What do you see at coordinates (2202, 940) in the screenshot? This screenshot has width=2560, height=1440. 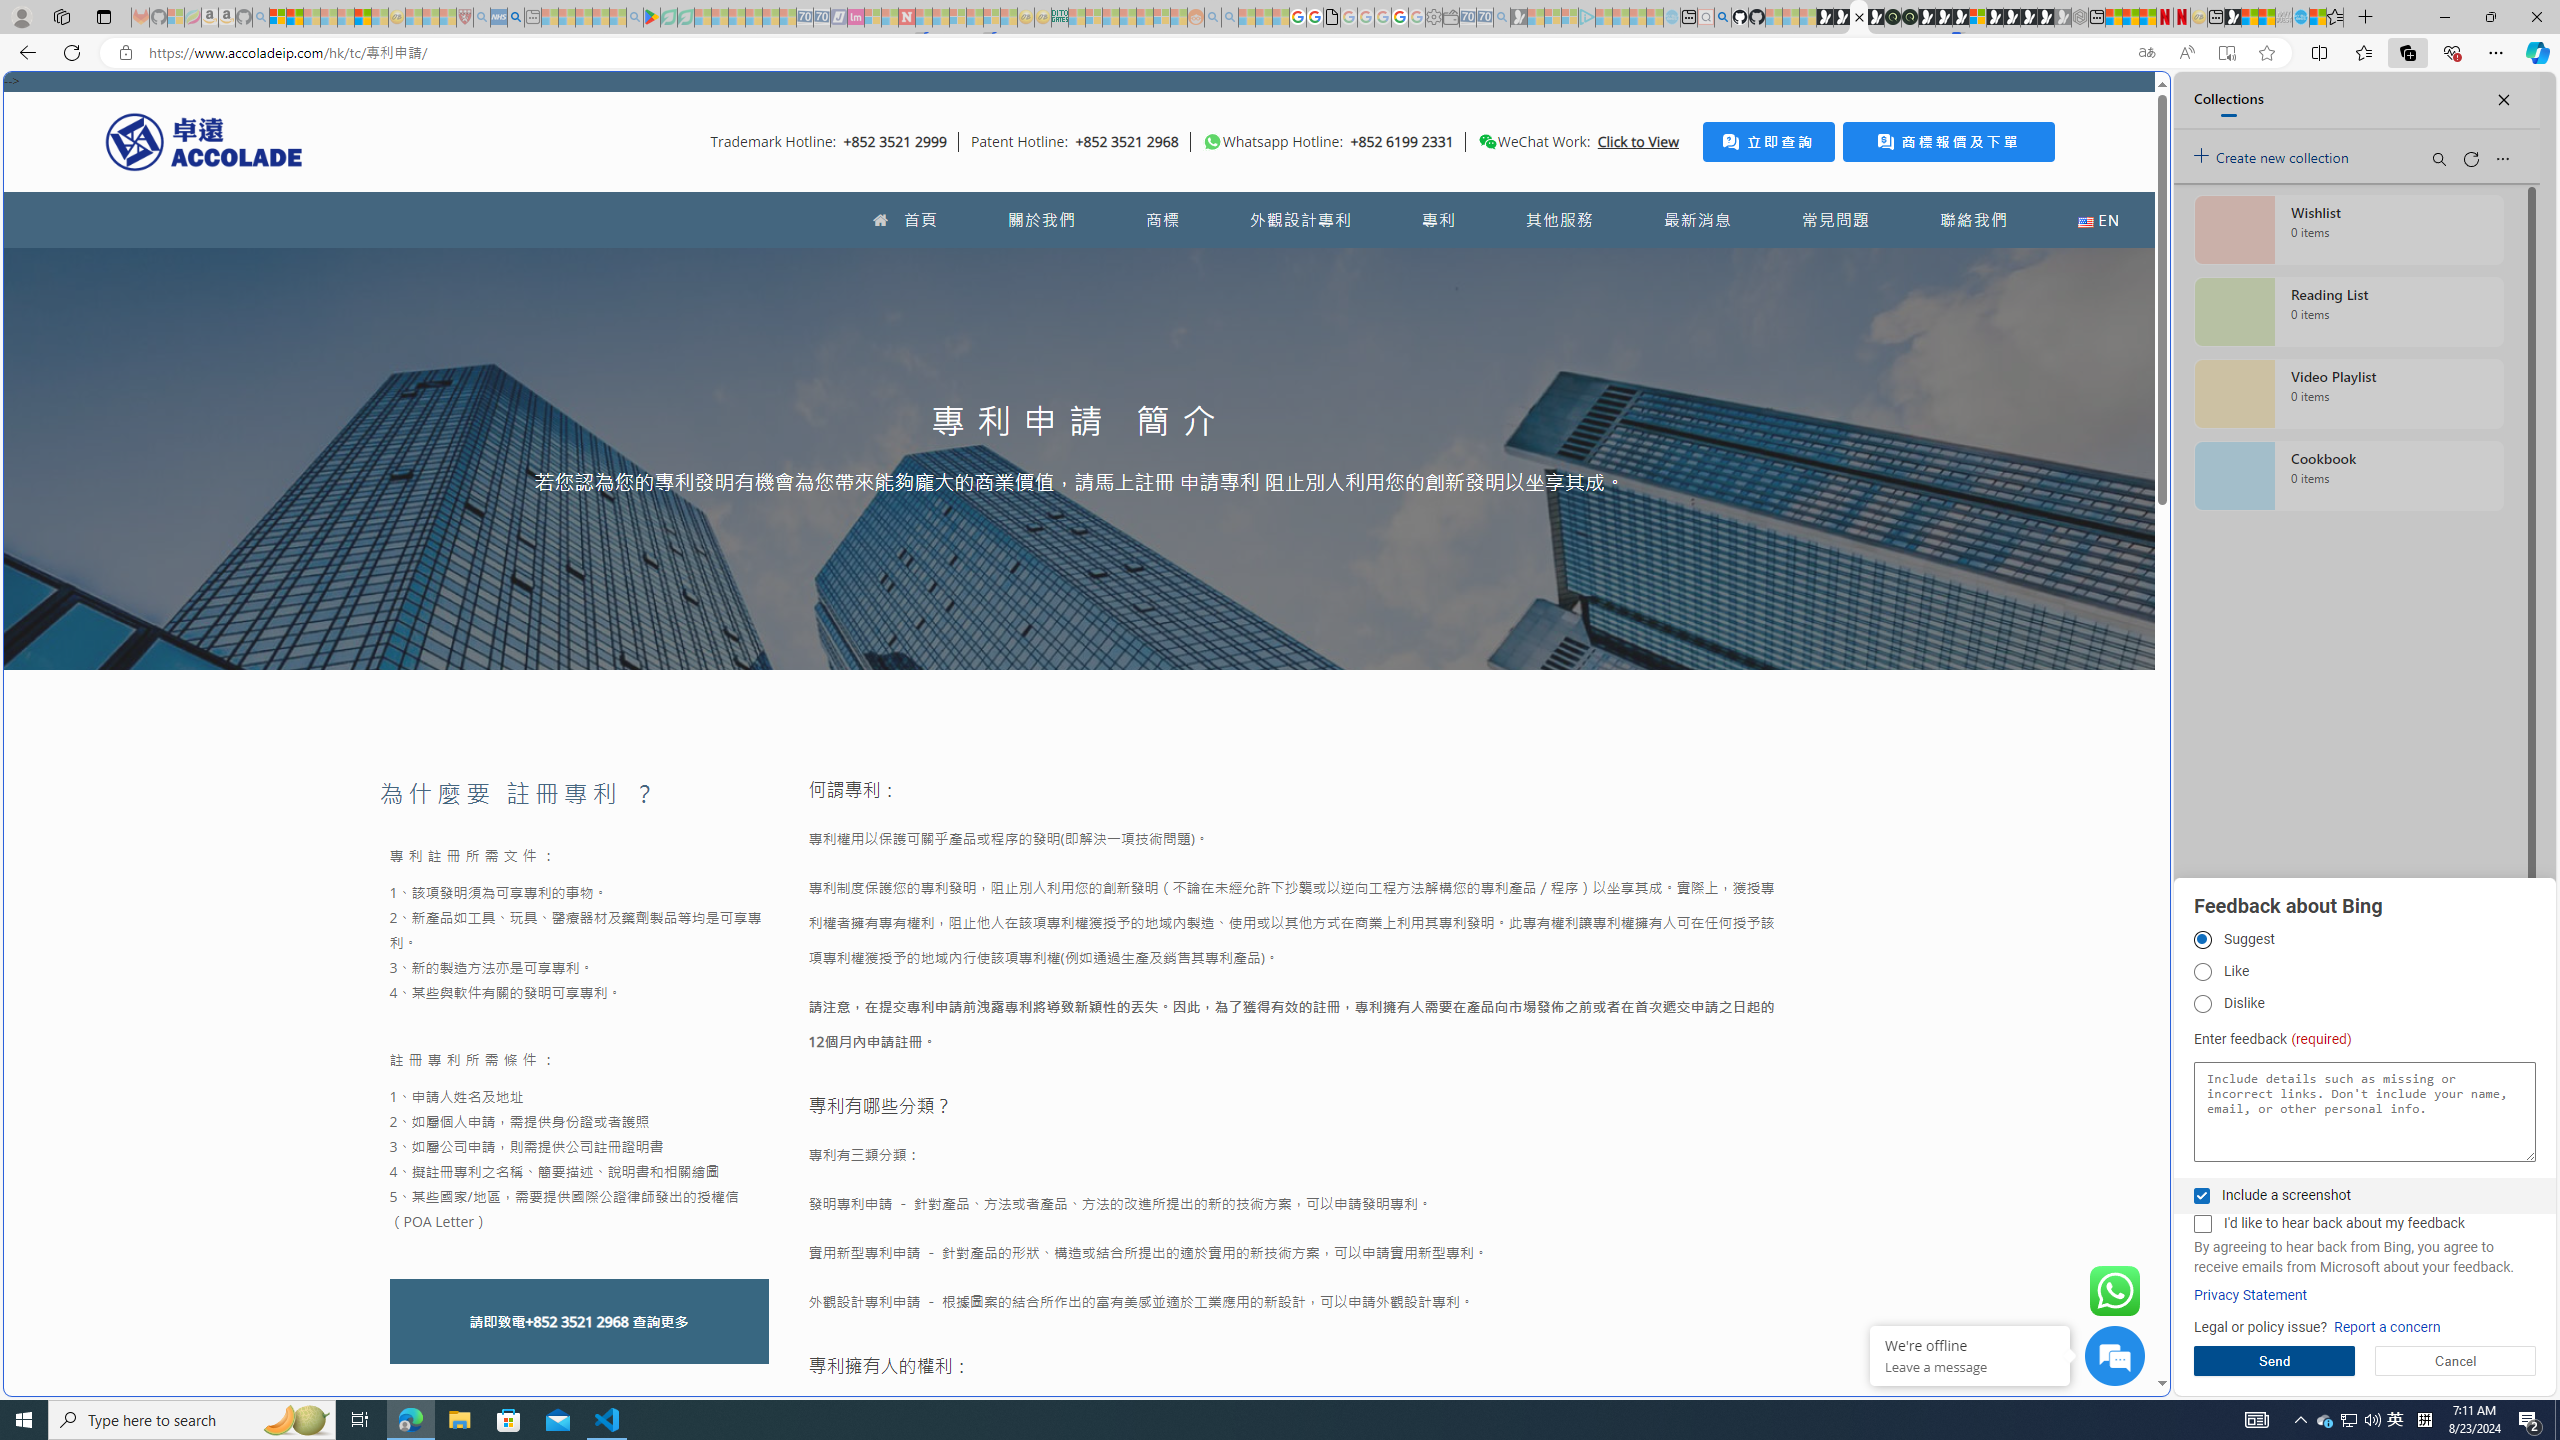 I see `Suggest` at bounding box center [2202, 940].